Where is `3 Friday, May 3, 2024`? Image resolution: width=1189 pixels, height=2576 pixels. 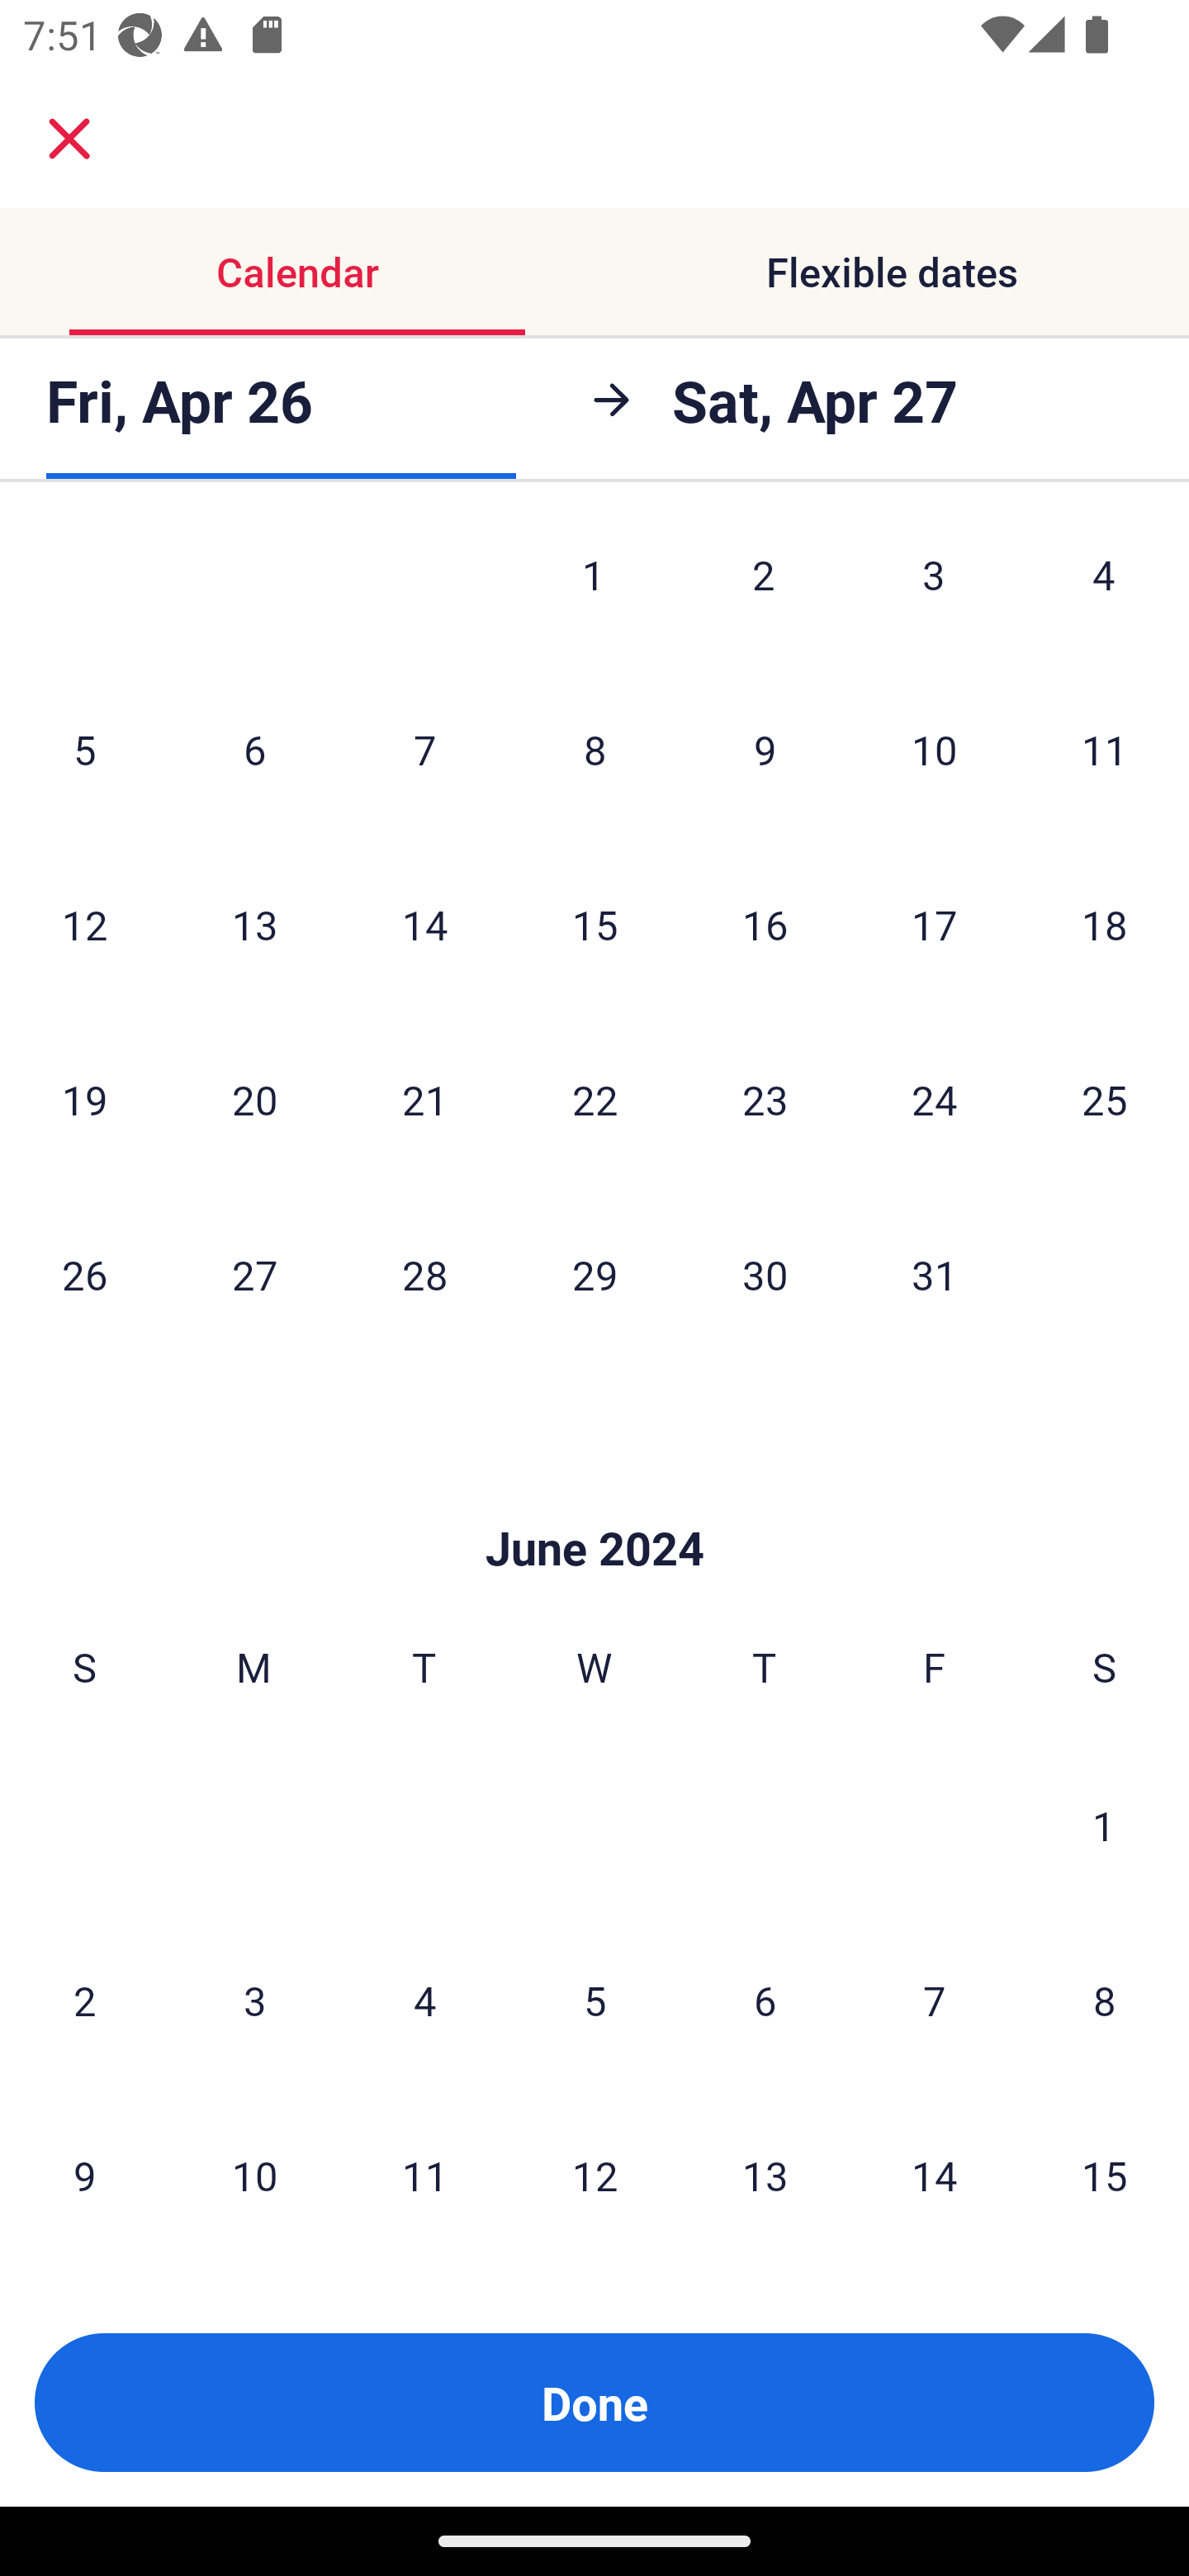 3 Friday, May 3, 2024 is located at coordinates (934, 593).